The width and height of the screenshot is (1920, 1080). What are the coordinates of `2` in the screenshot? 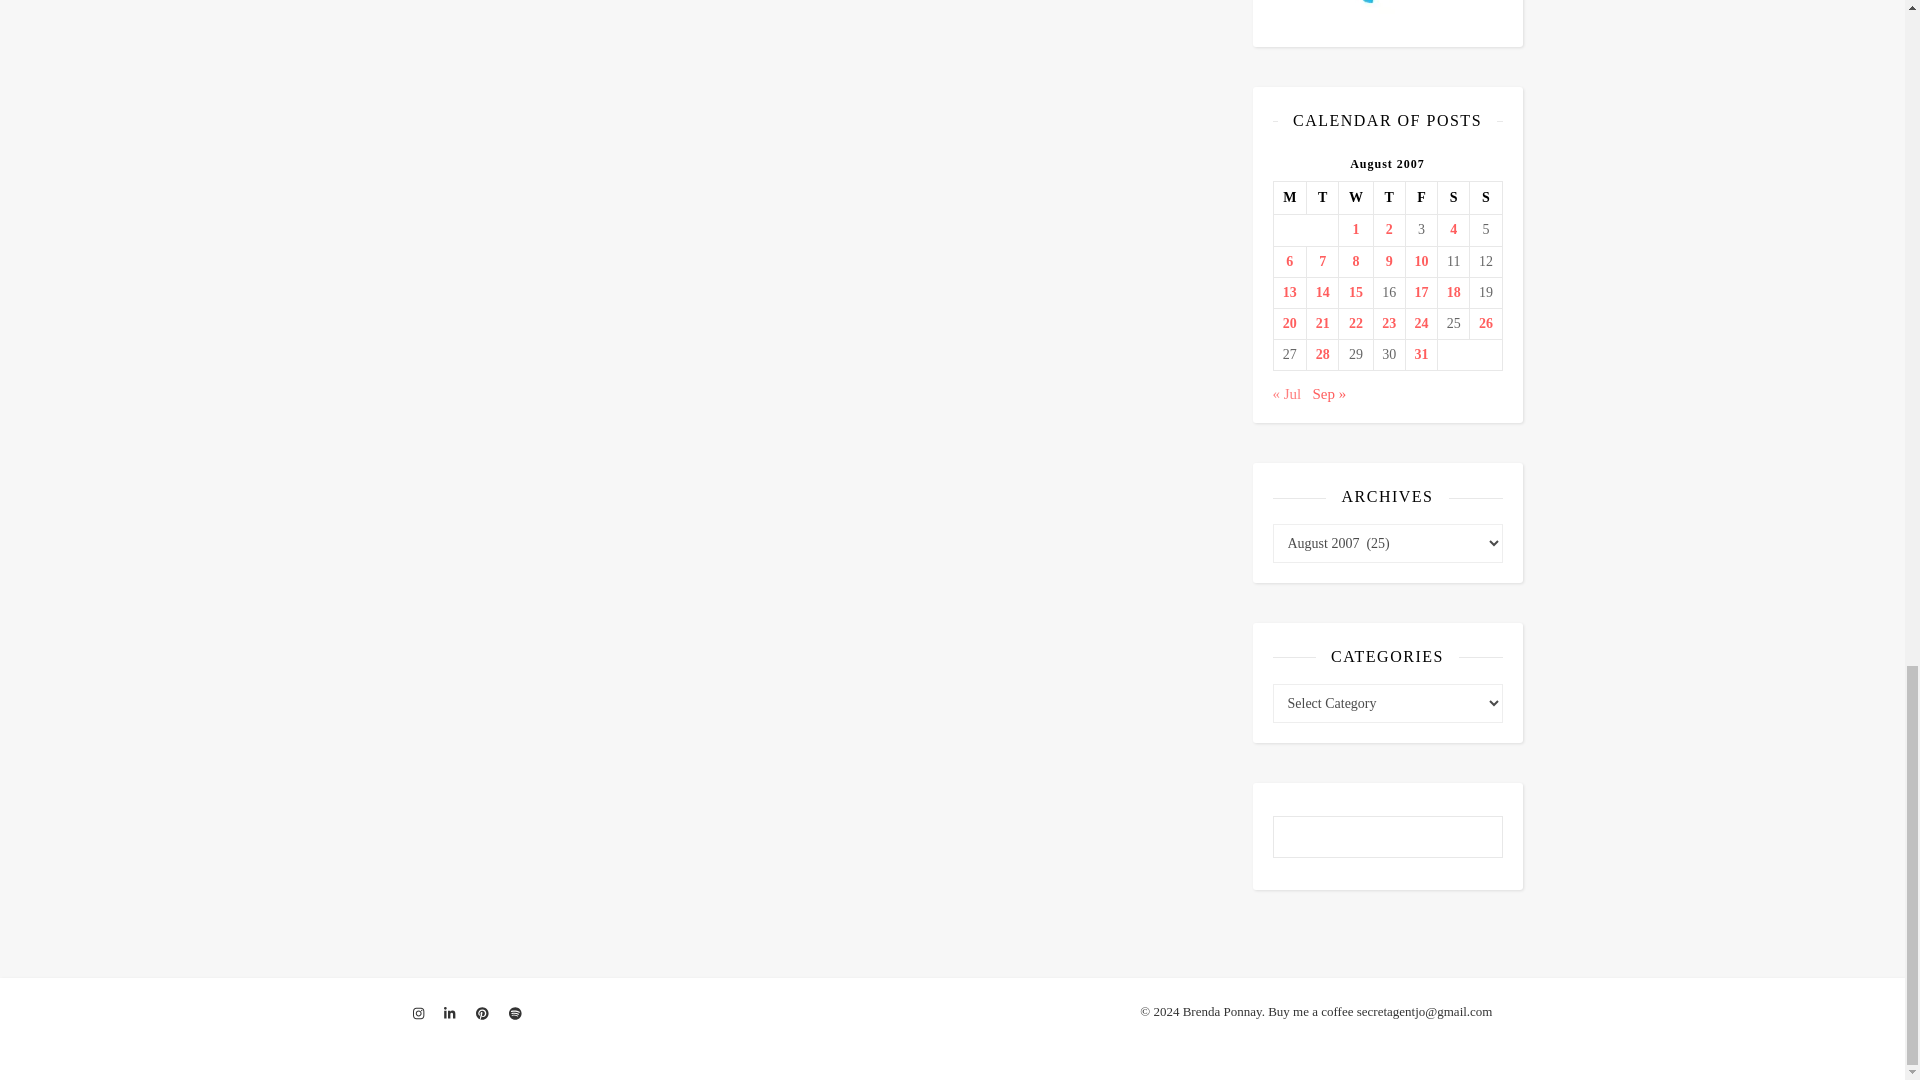 It's located at (1388, 230).